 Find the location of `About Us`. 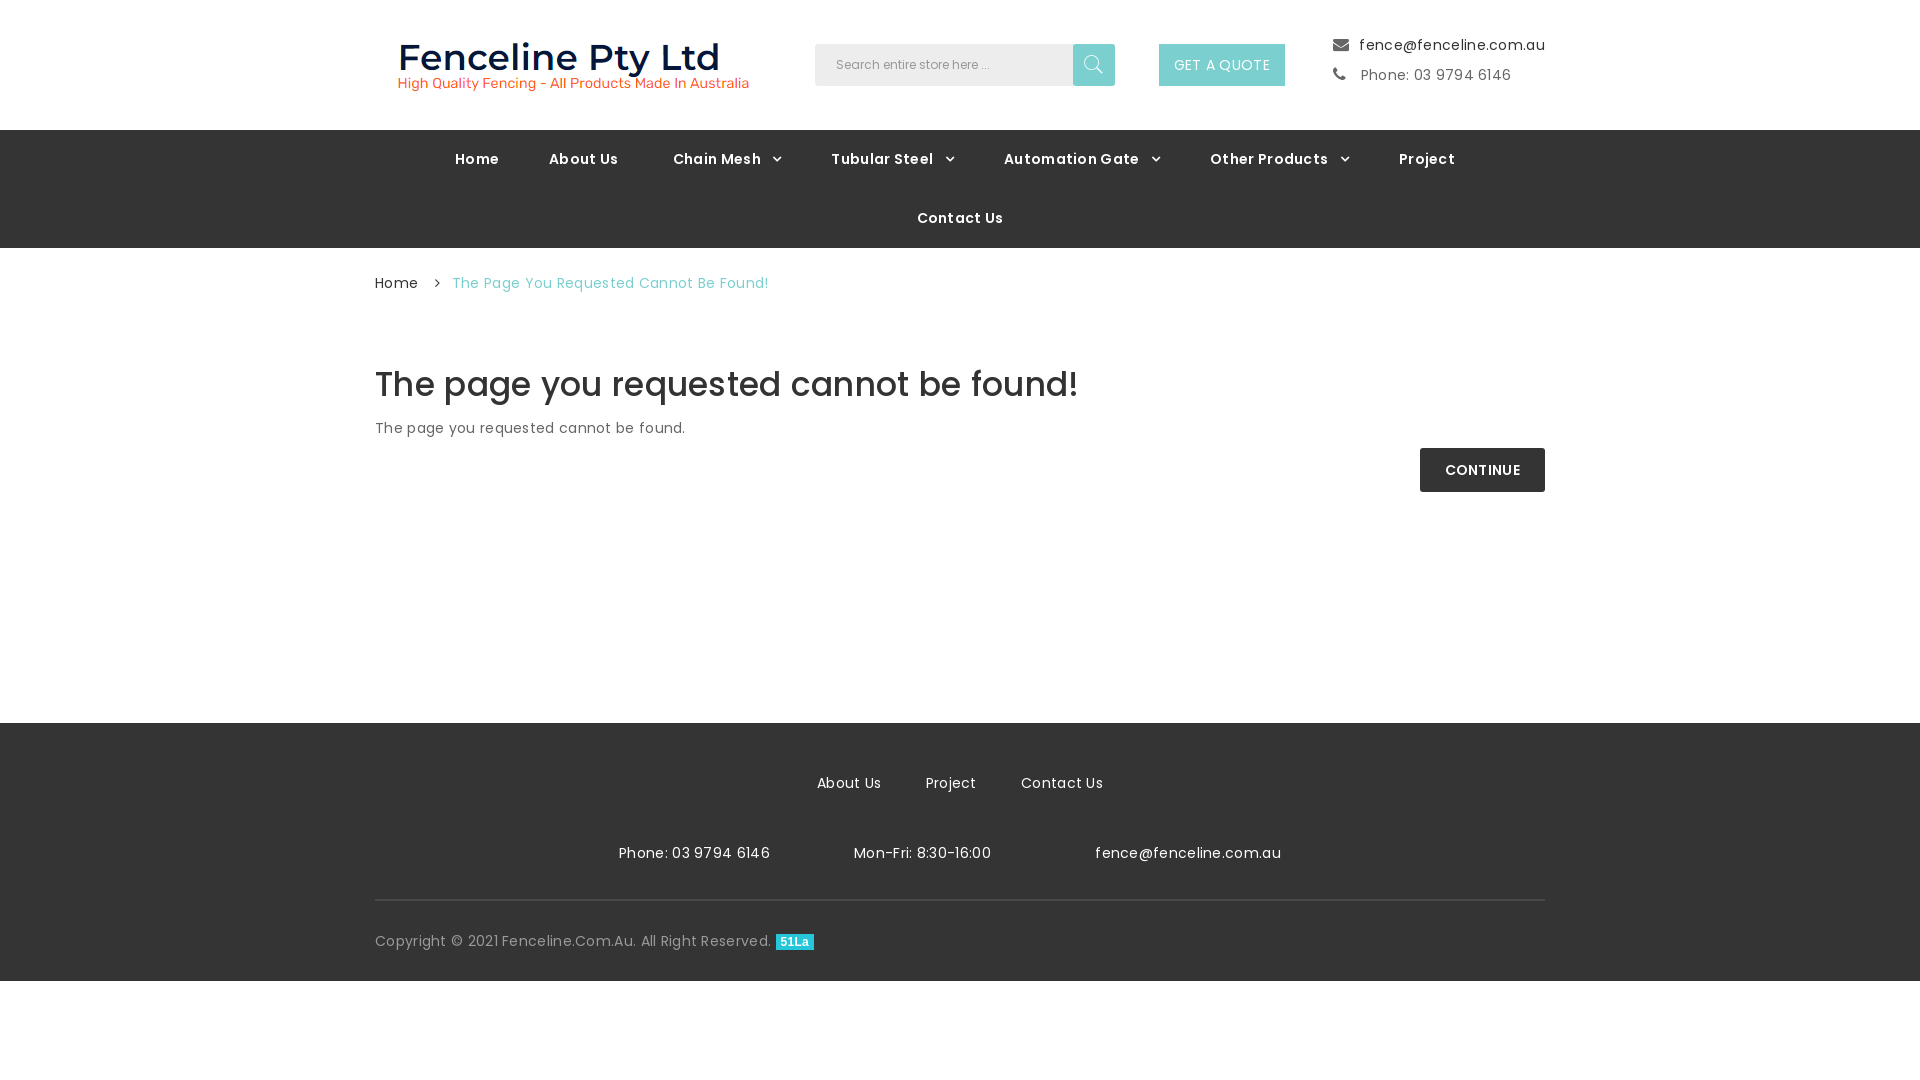

About Us is located at coordinates (849, 783).